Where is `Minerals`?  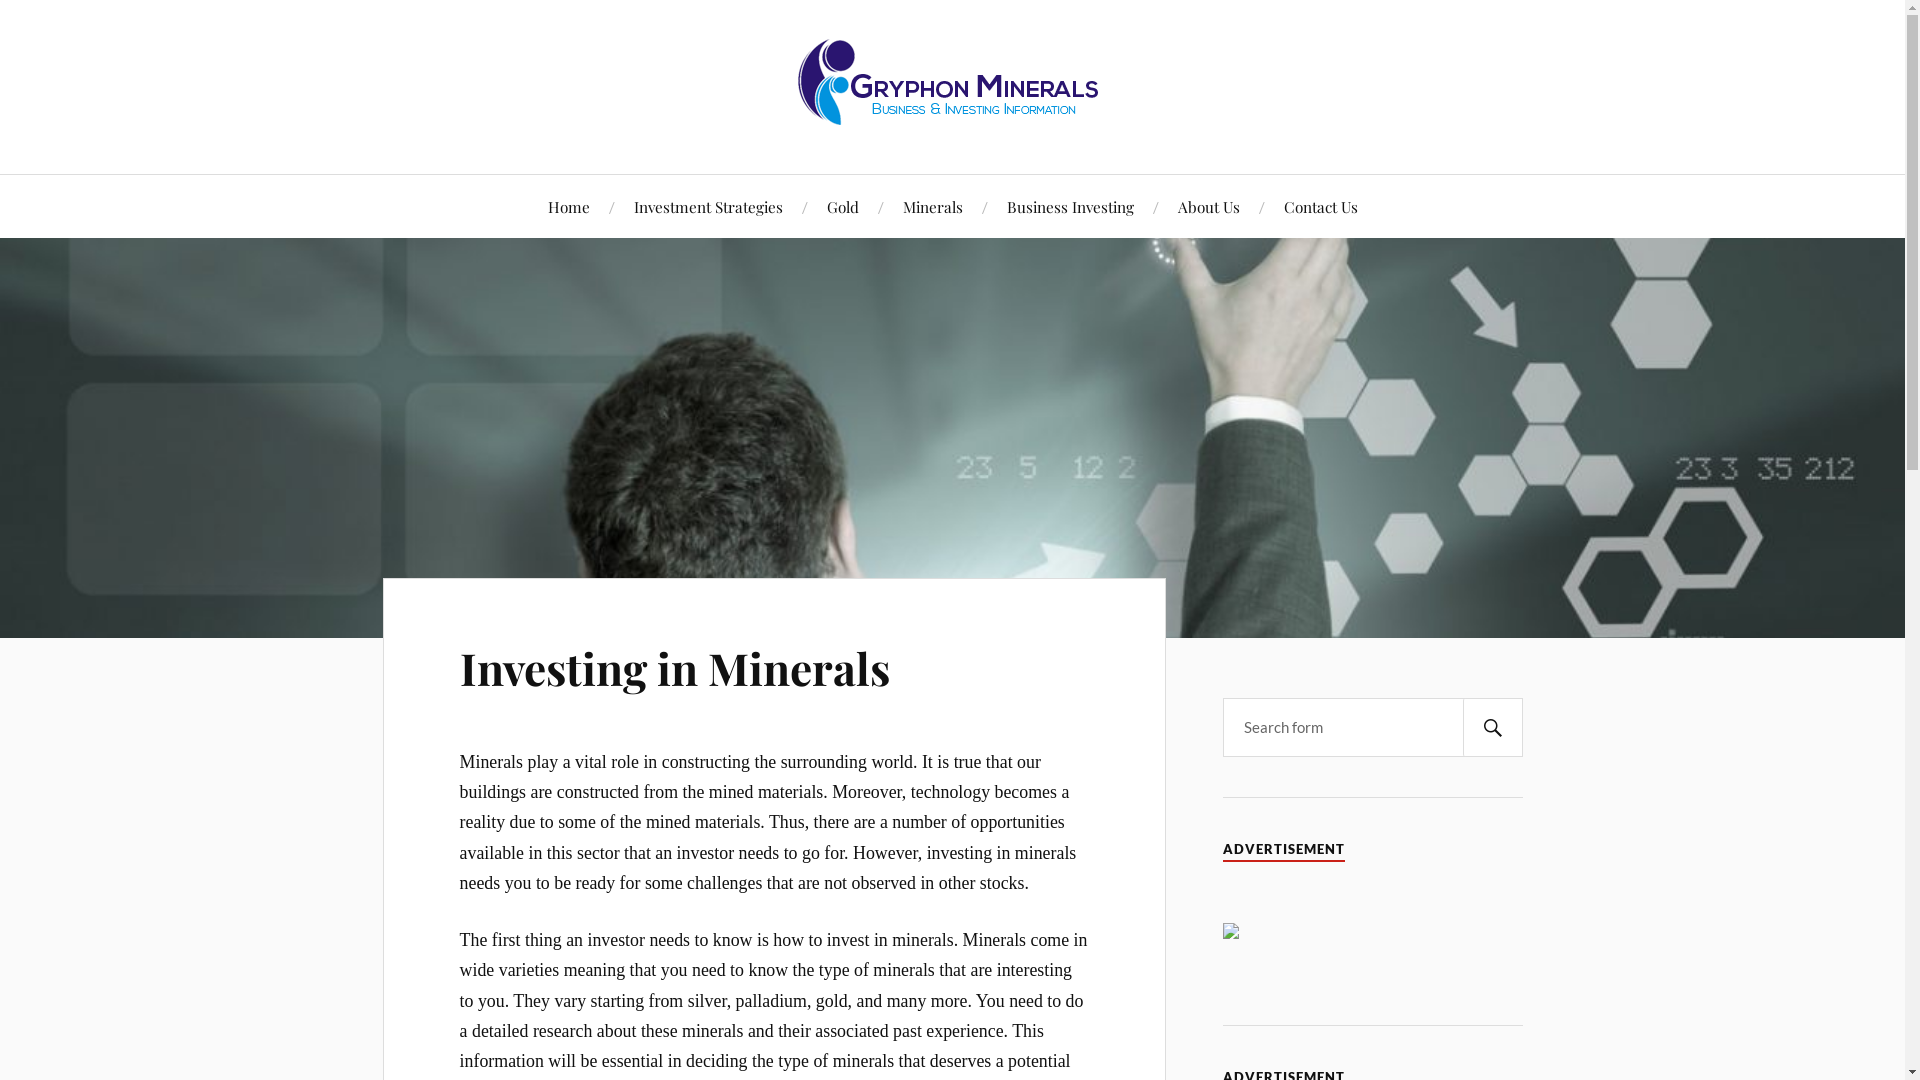 Minerals is located at coordinates (932, 206).